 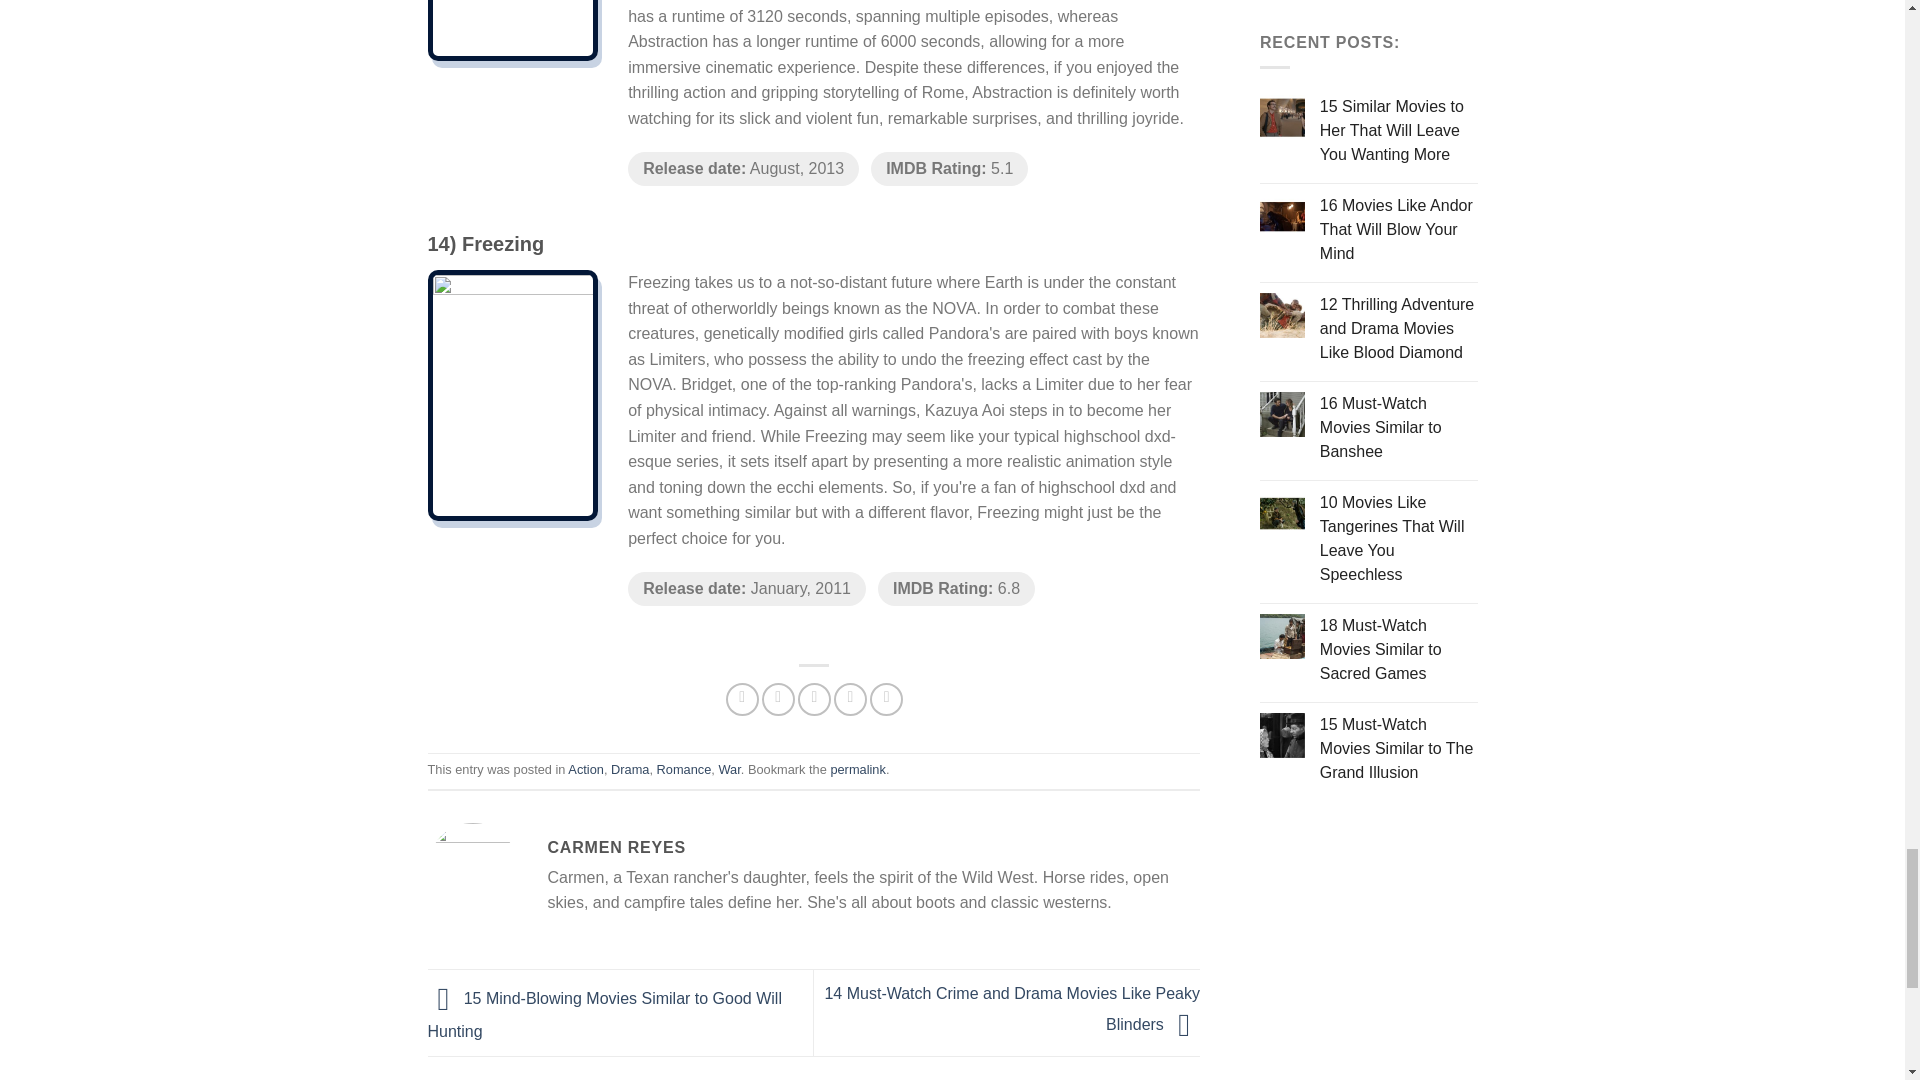 What do you see at coordinates (629, 769) in the screenshot?
I see `Drama` at bounding box center [629, 769].